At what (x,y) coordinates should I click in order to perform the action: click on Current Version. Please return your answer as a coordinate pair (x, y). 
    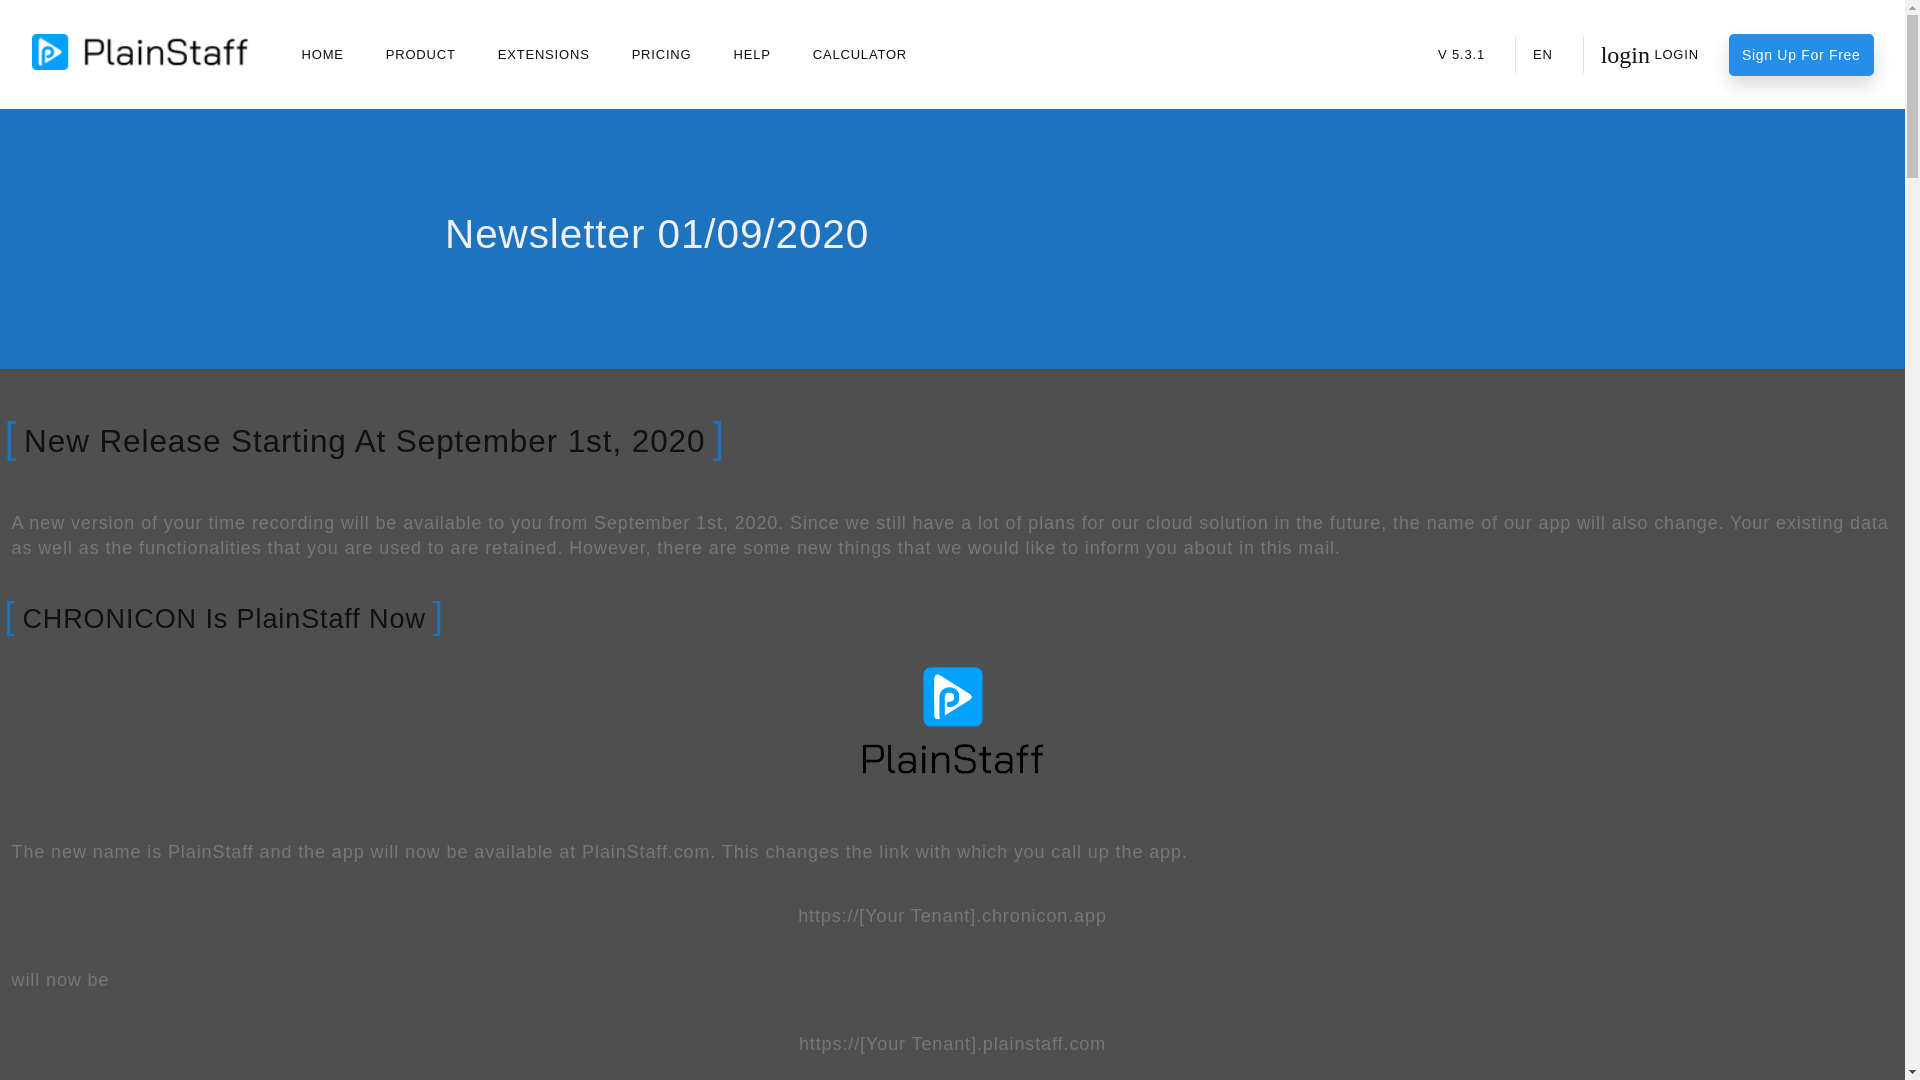
    Looking at the image, I should click on (860, 54).